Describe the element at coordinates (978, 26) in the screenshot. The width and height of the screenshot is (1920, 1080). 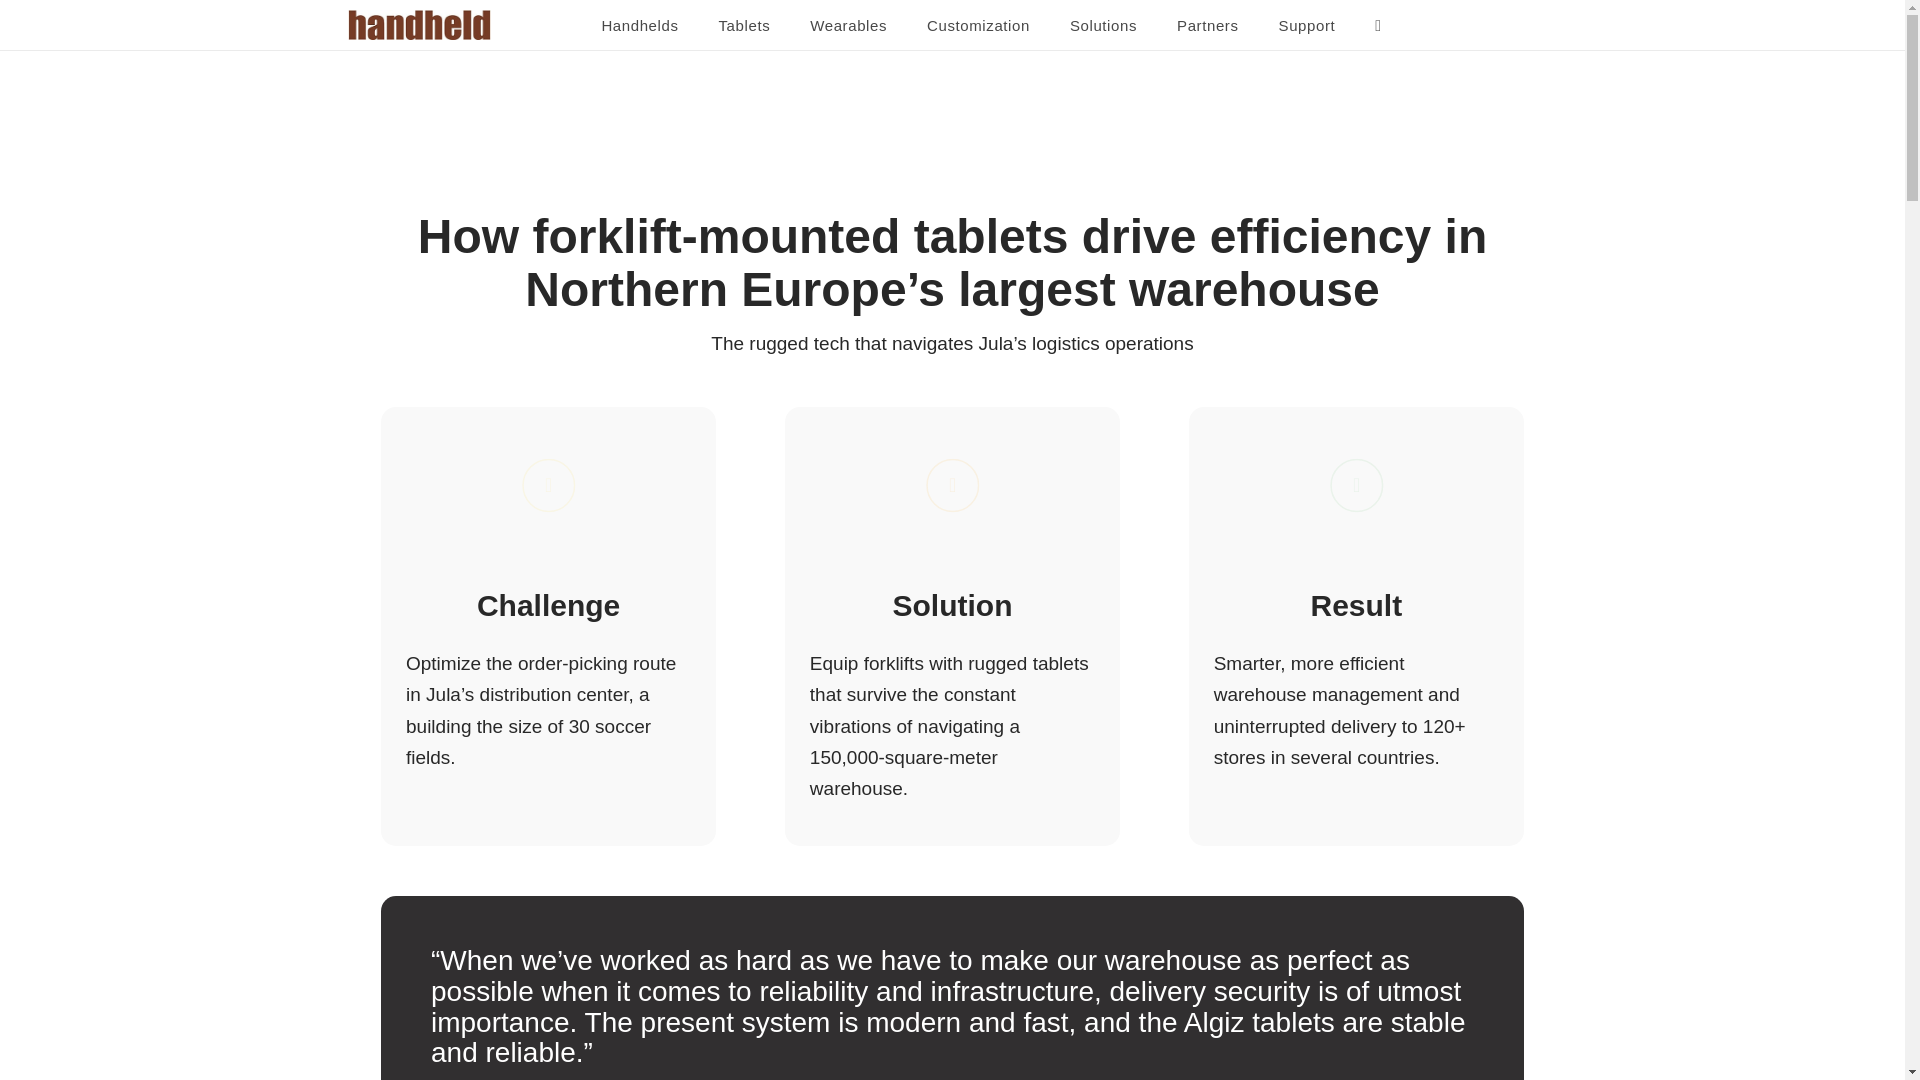
I see `Customization` at that location.